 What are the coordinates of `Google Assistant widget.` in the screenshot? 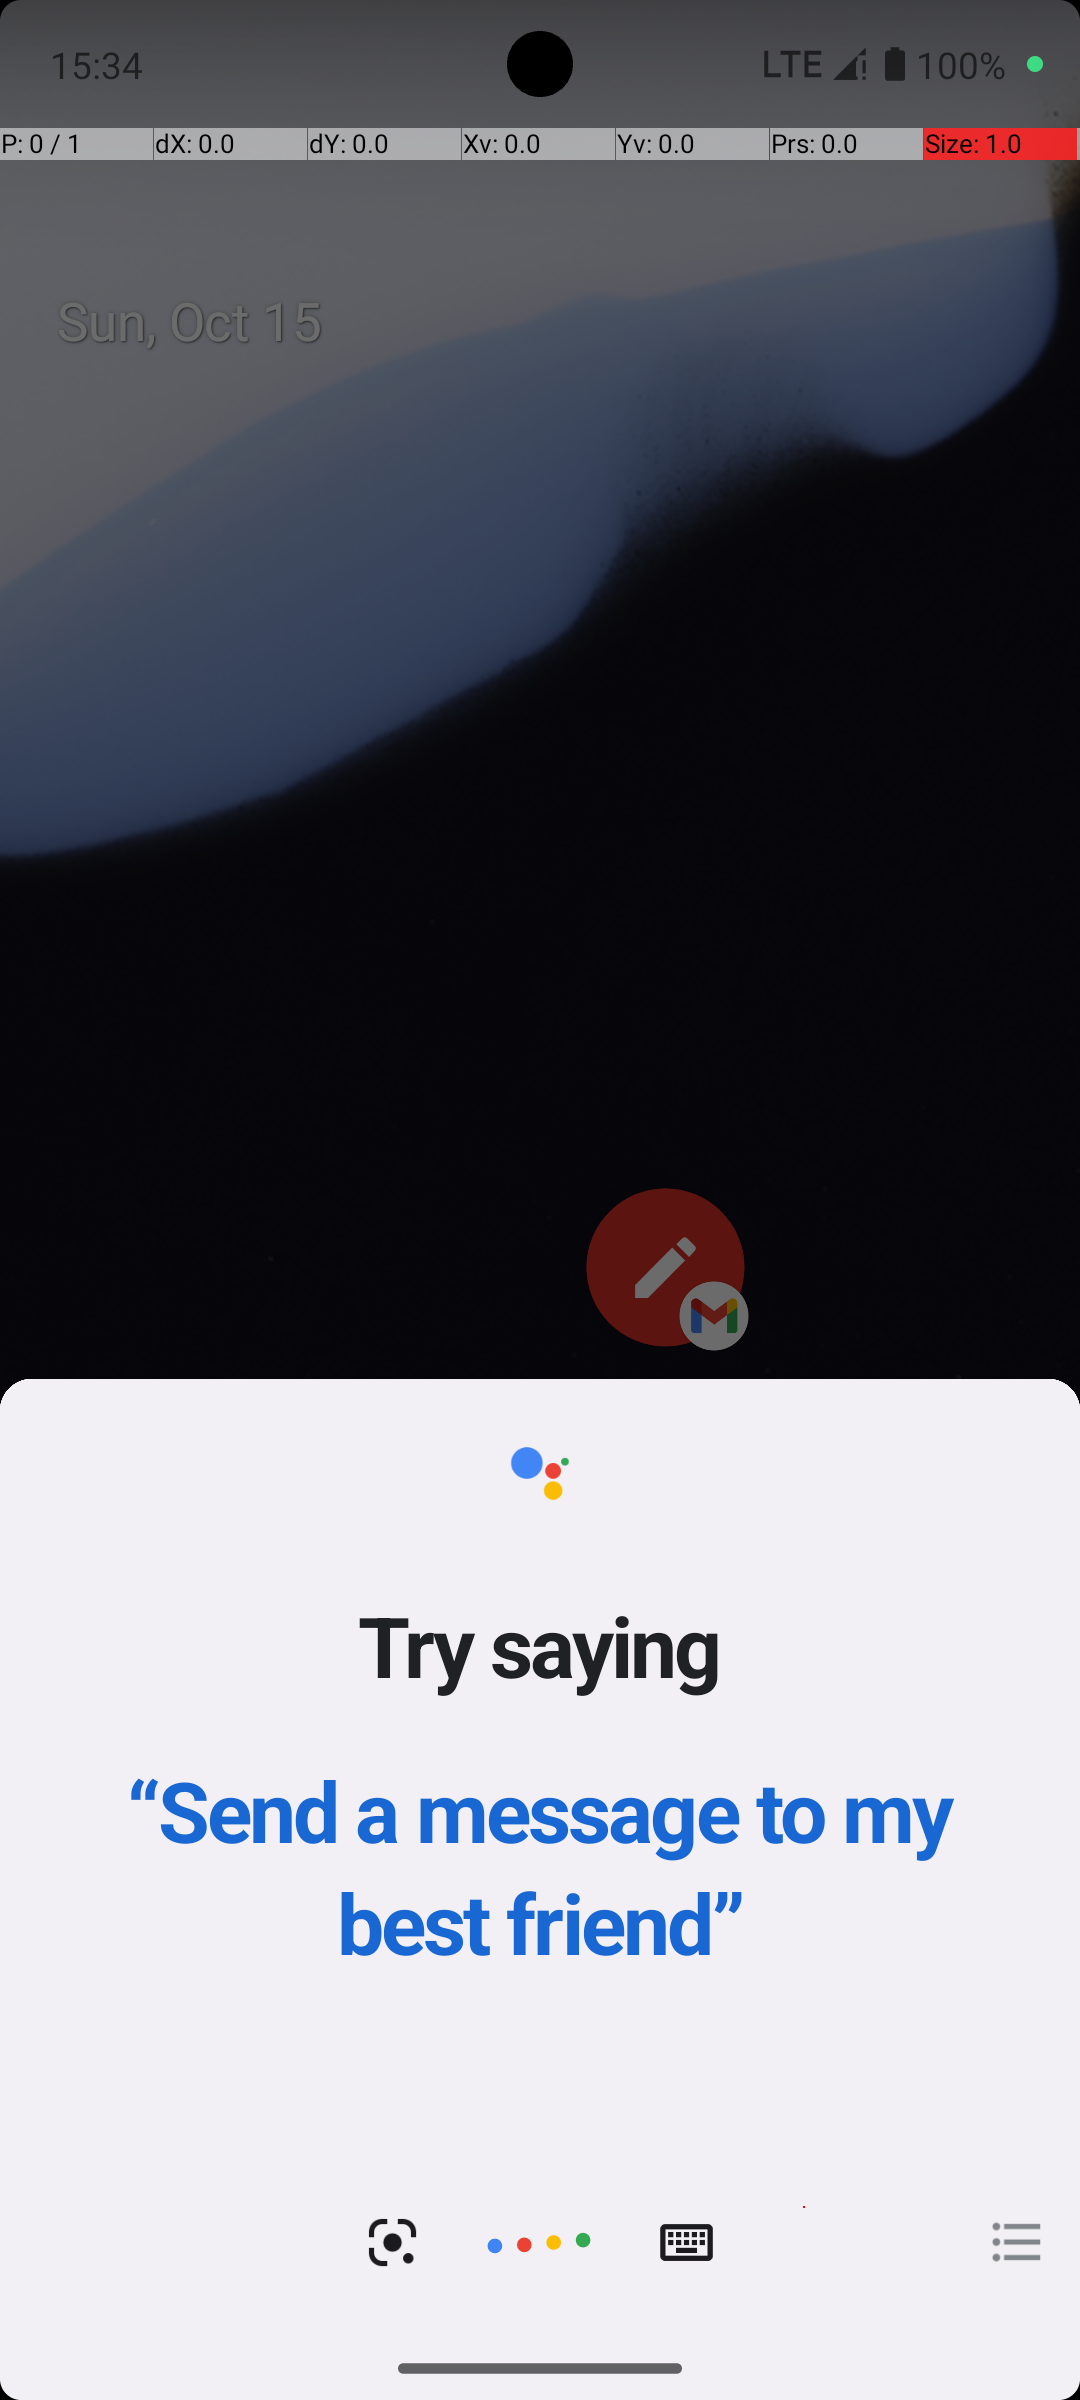 It's located at (540, 1858).